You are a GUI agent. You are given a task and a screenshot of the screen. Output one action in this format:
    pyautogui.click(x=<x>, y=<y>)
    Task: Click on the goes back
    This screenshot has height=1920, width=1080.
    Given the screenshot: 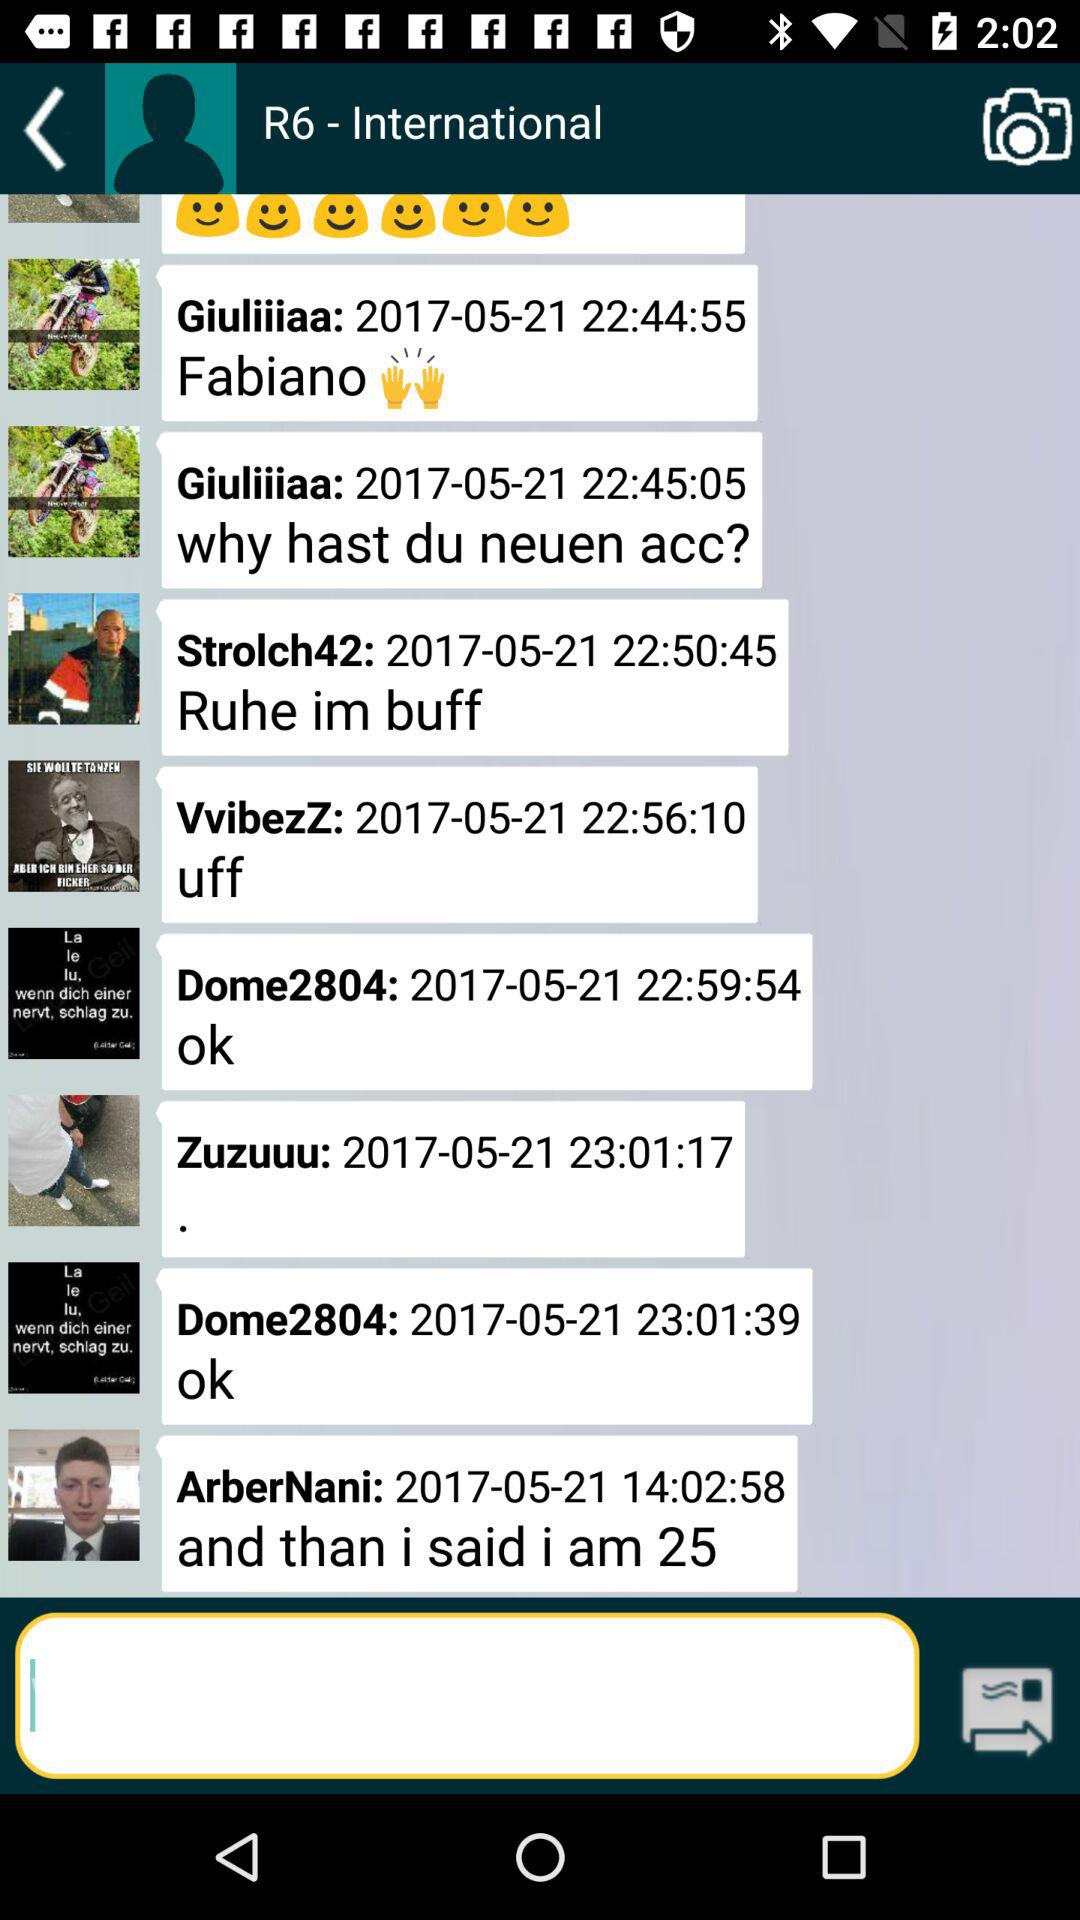 What is the action you would take?
    pyautogui.click(x=52, y=128)
    